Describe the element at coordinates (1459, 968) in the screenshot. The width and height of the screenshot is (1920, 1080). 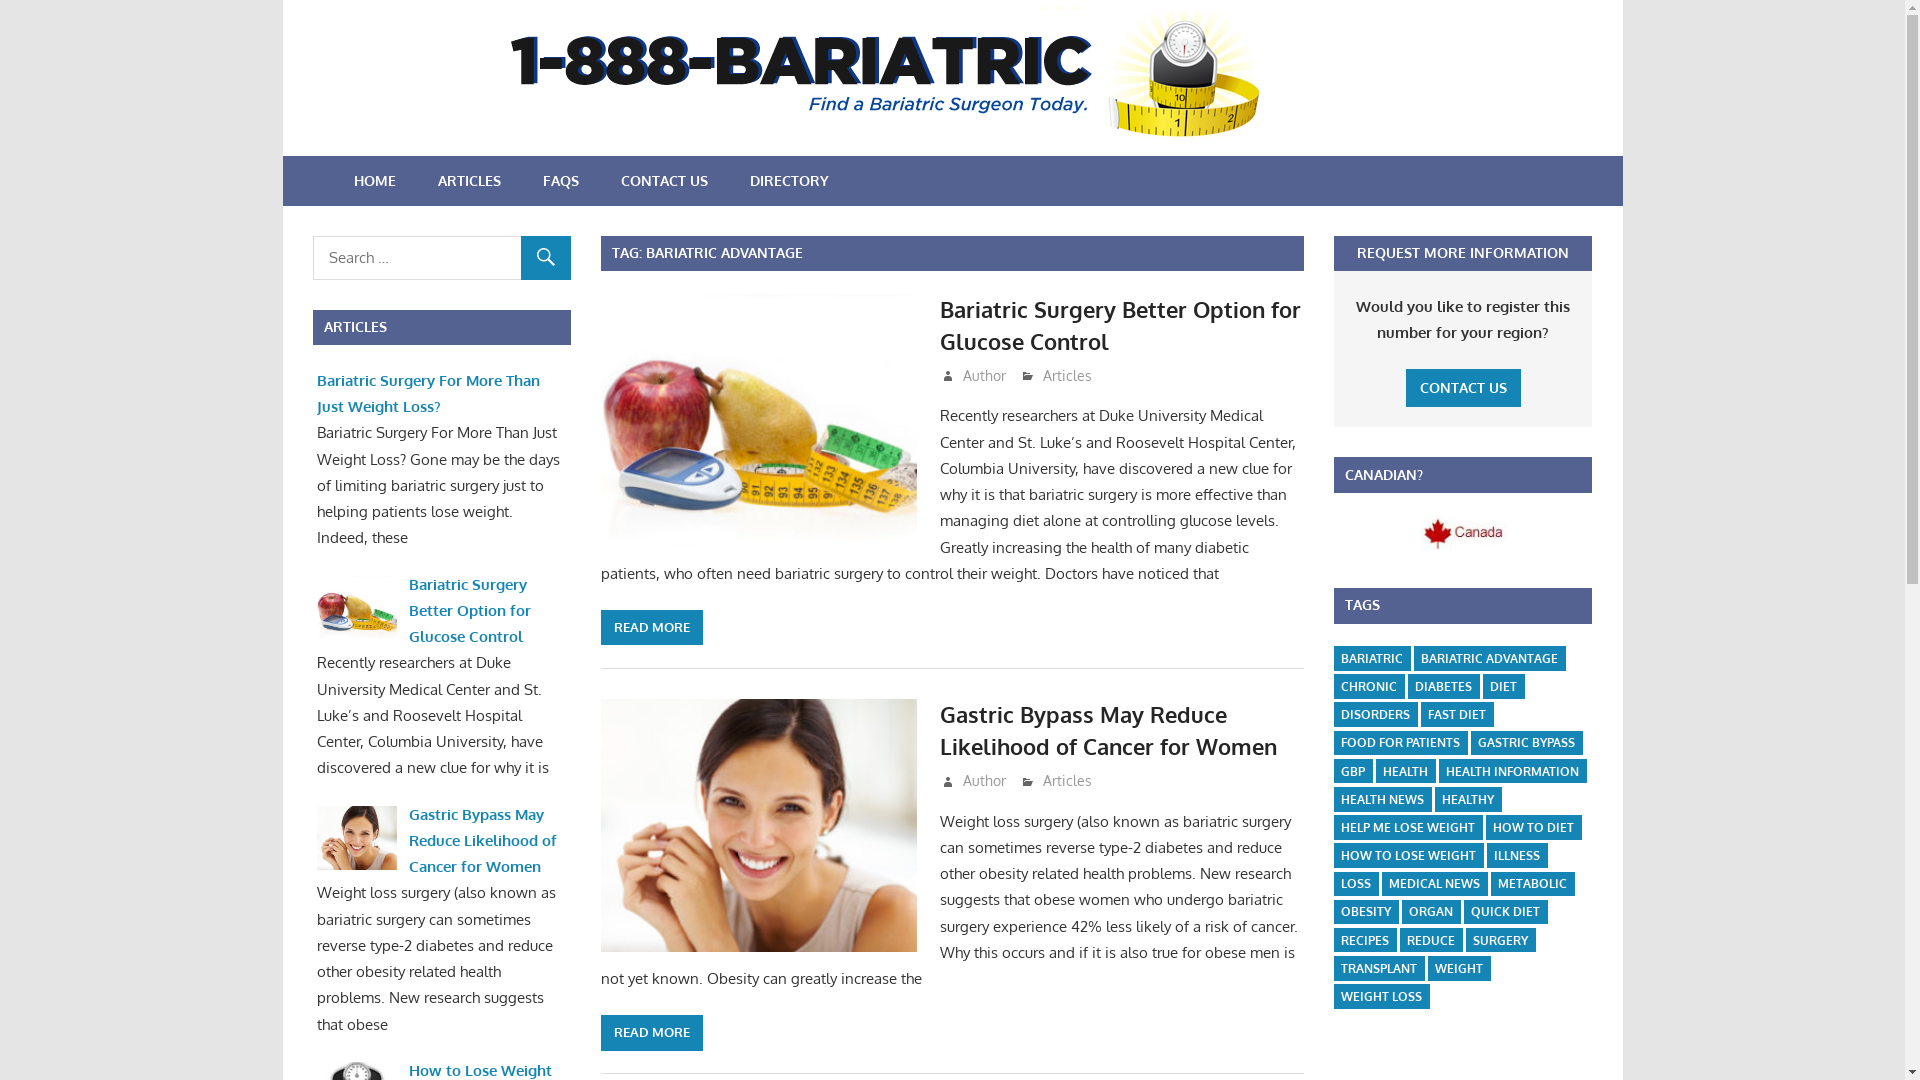
I see `WEIGHT` at that location.